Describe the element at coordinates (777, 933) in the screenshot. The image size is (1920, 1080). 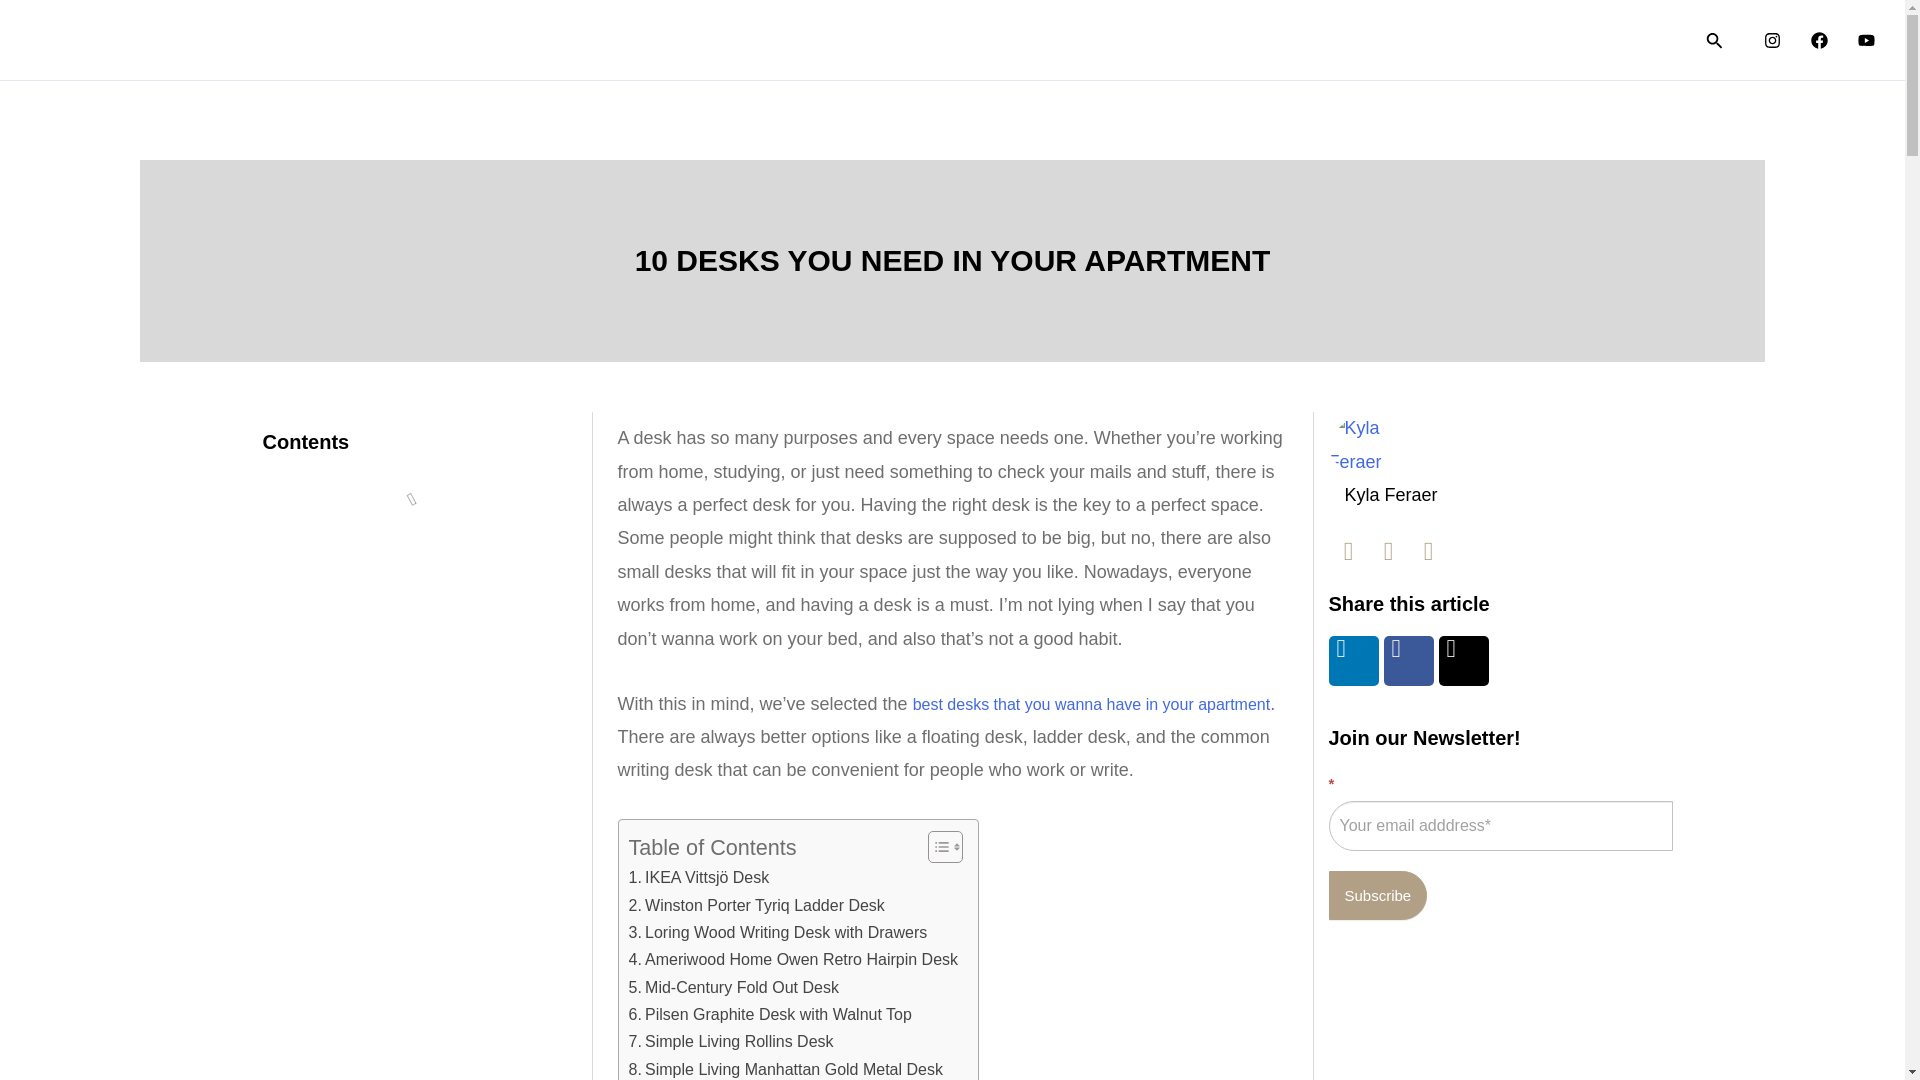
I see `Loring Wood Writing Desk with Drawers` at that location.